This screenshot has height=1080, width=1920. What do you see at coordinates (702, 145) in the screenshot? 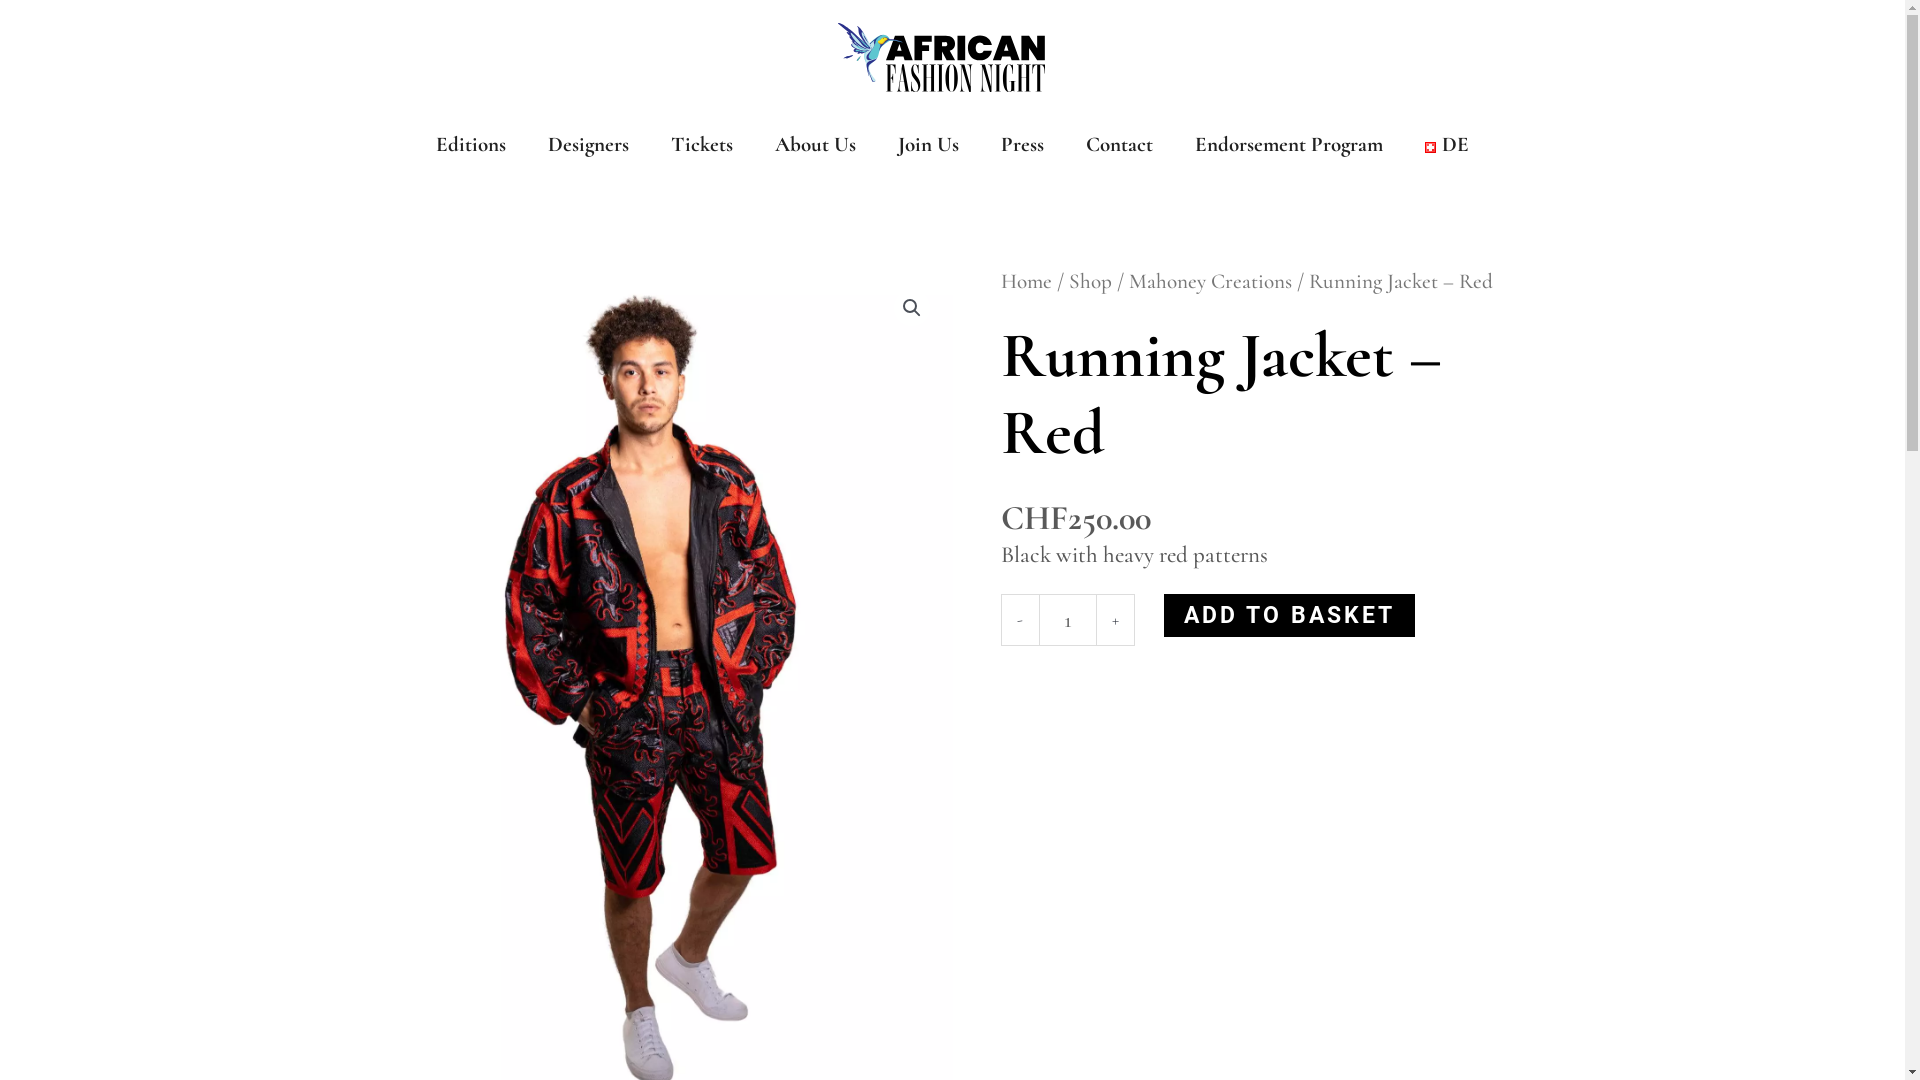
I see `Tickets` at bounding box center [702, 145].